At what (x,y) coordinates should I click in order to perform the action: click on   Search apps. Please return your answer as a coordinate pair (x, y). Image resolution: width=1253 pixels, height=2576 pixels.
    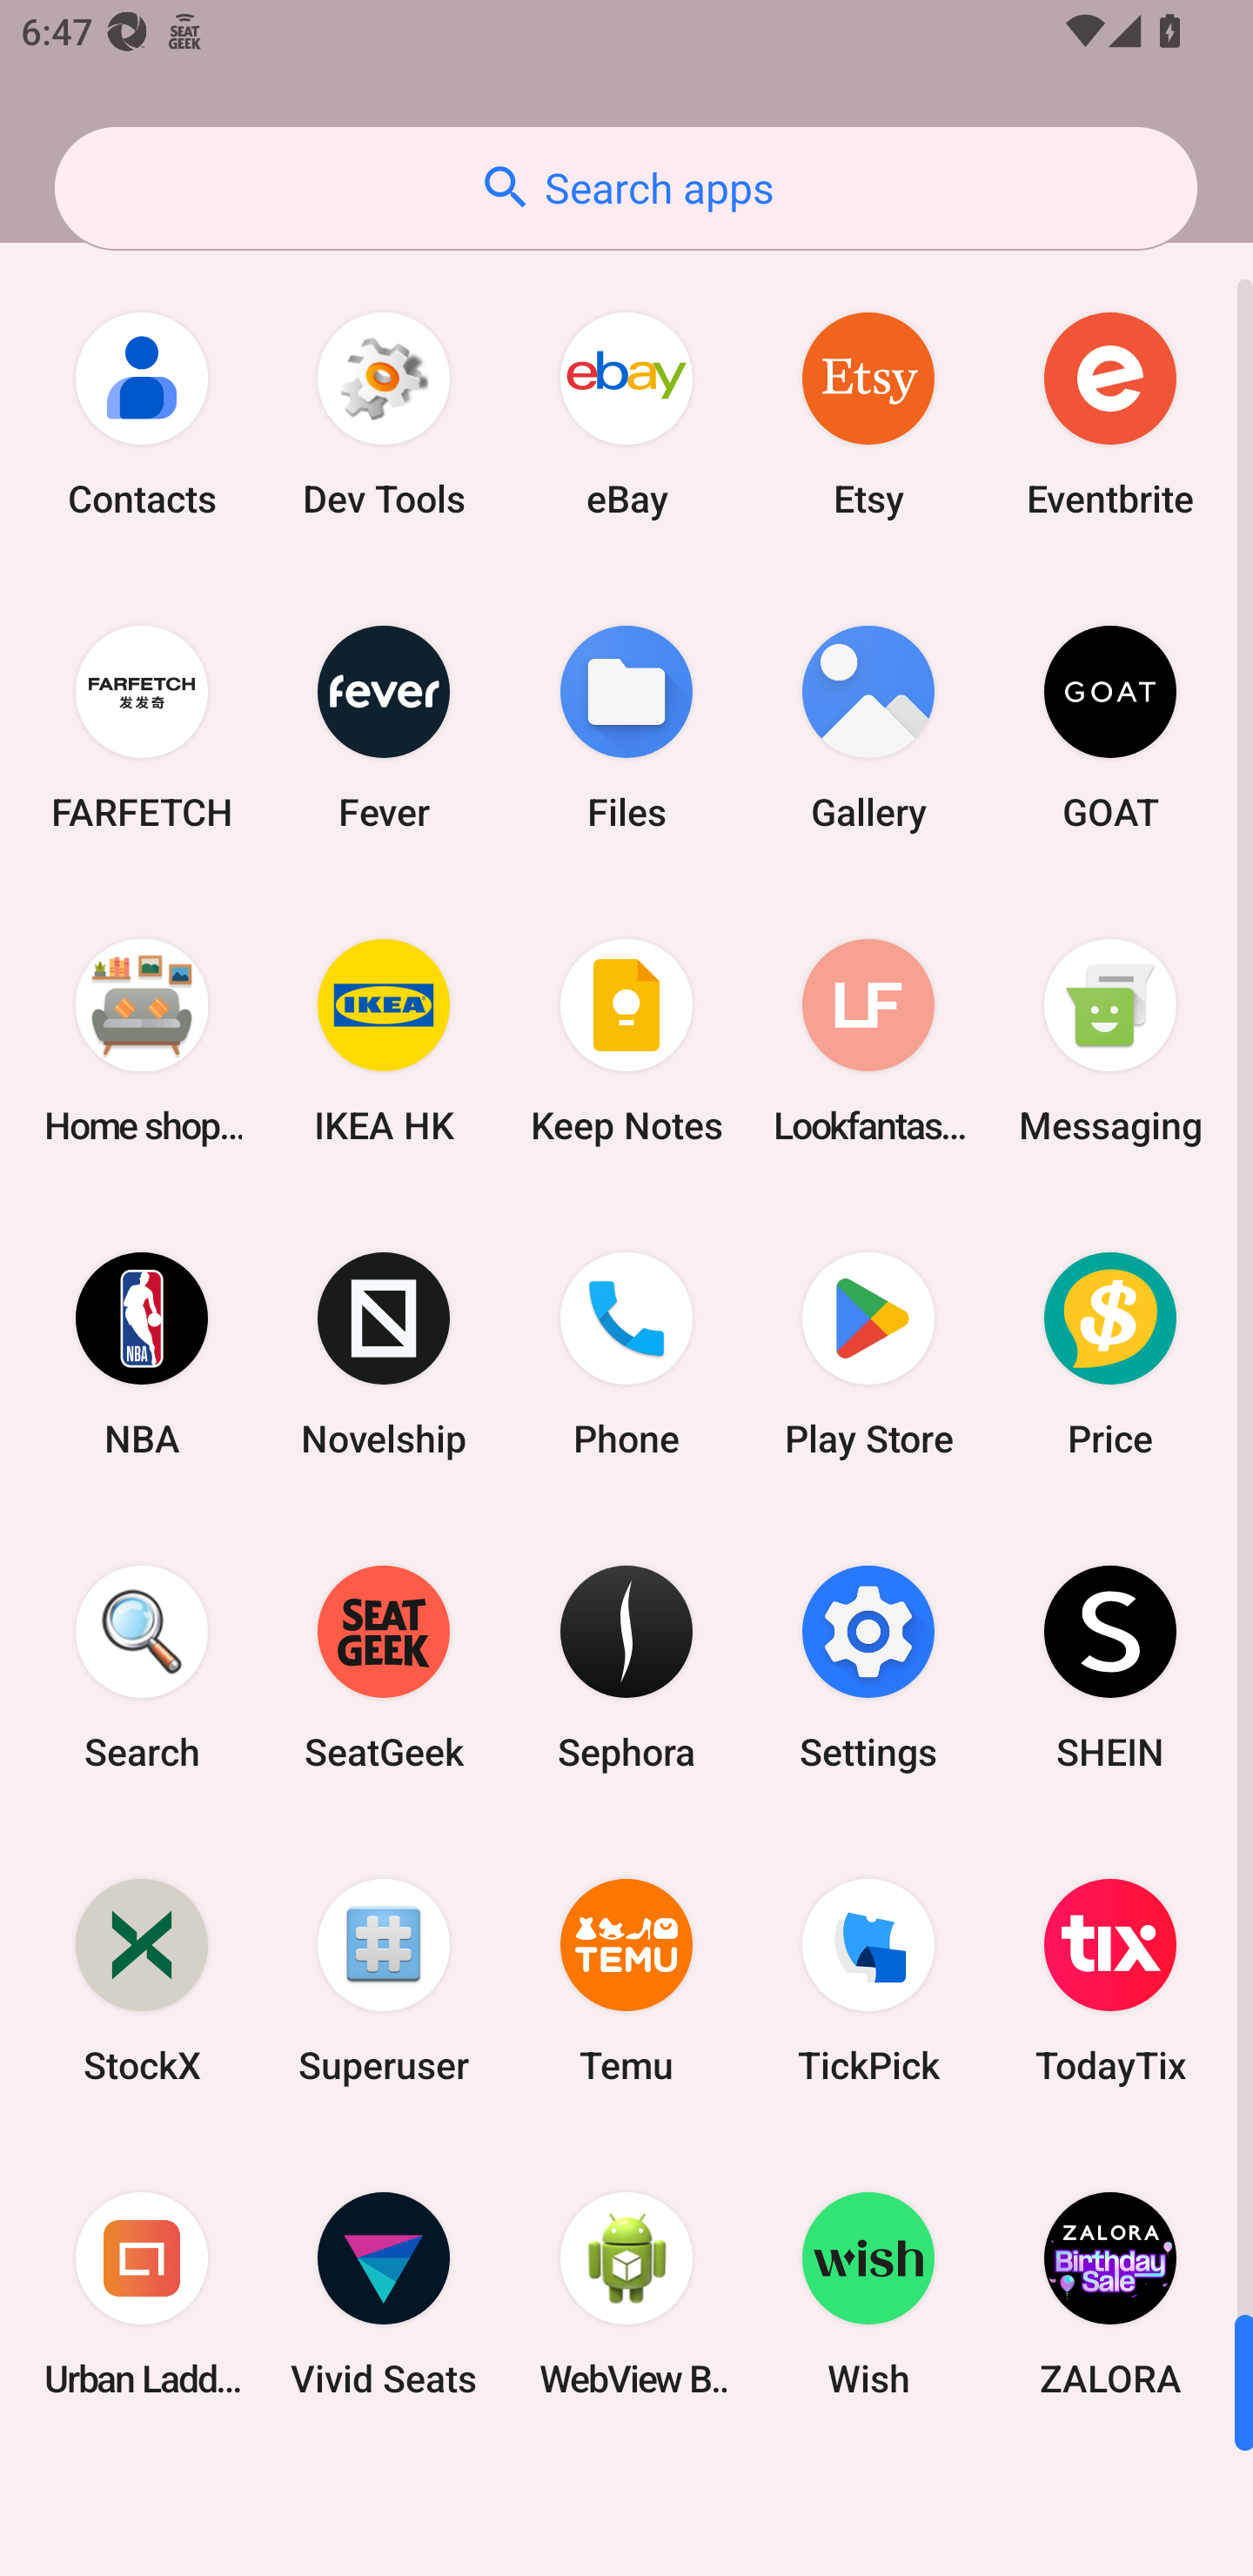
    Looking at the image, I should click on (626, 188).